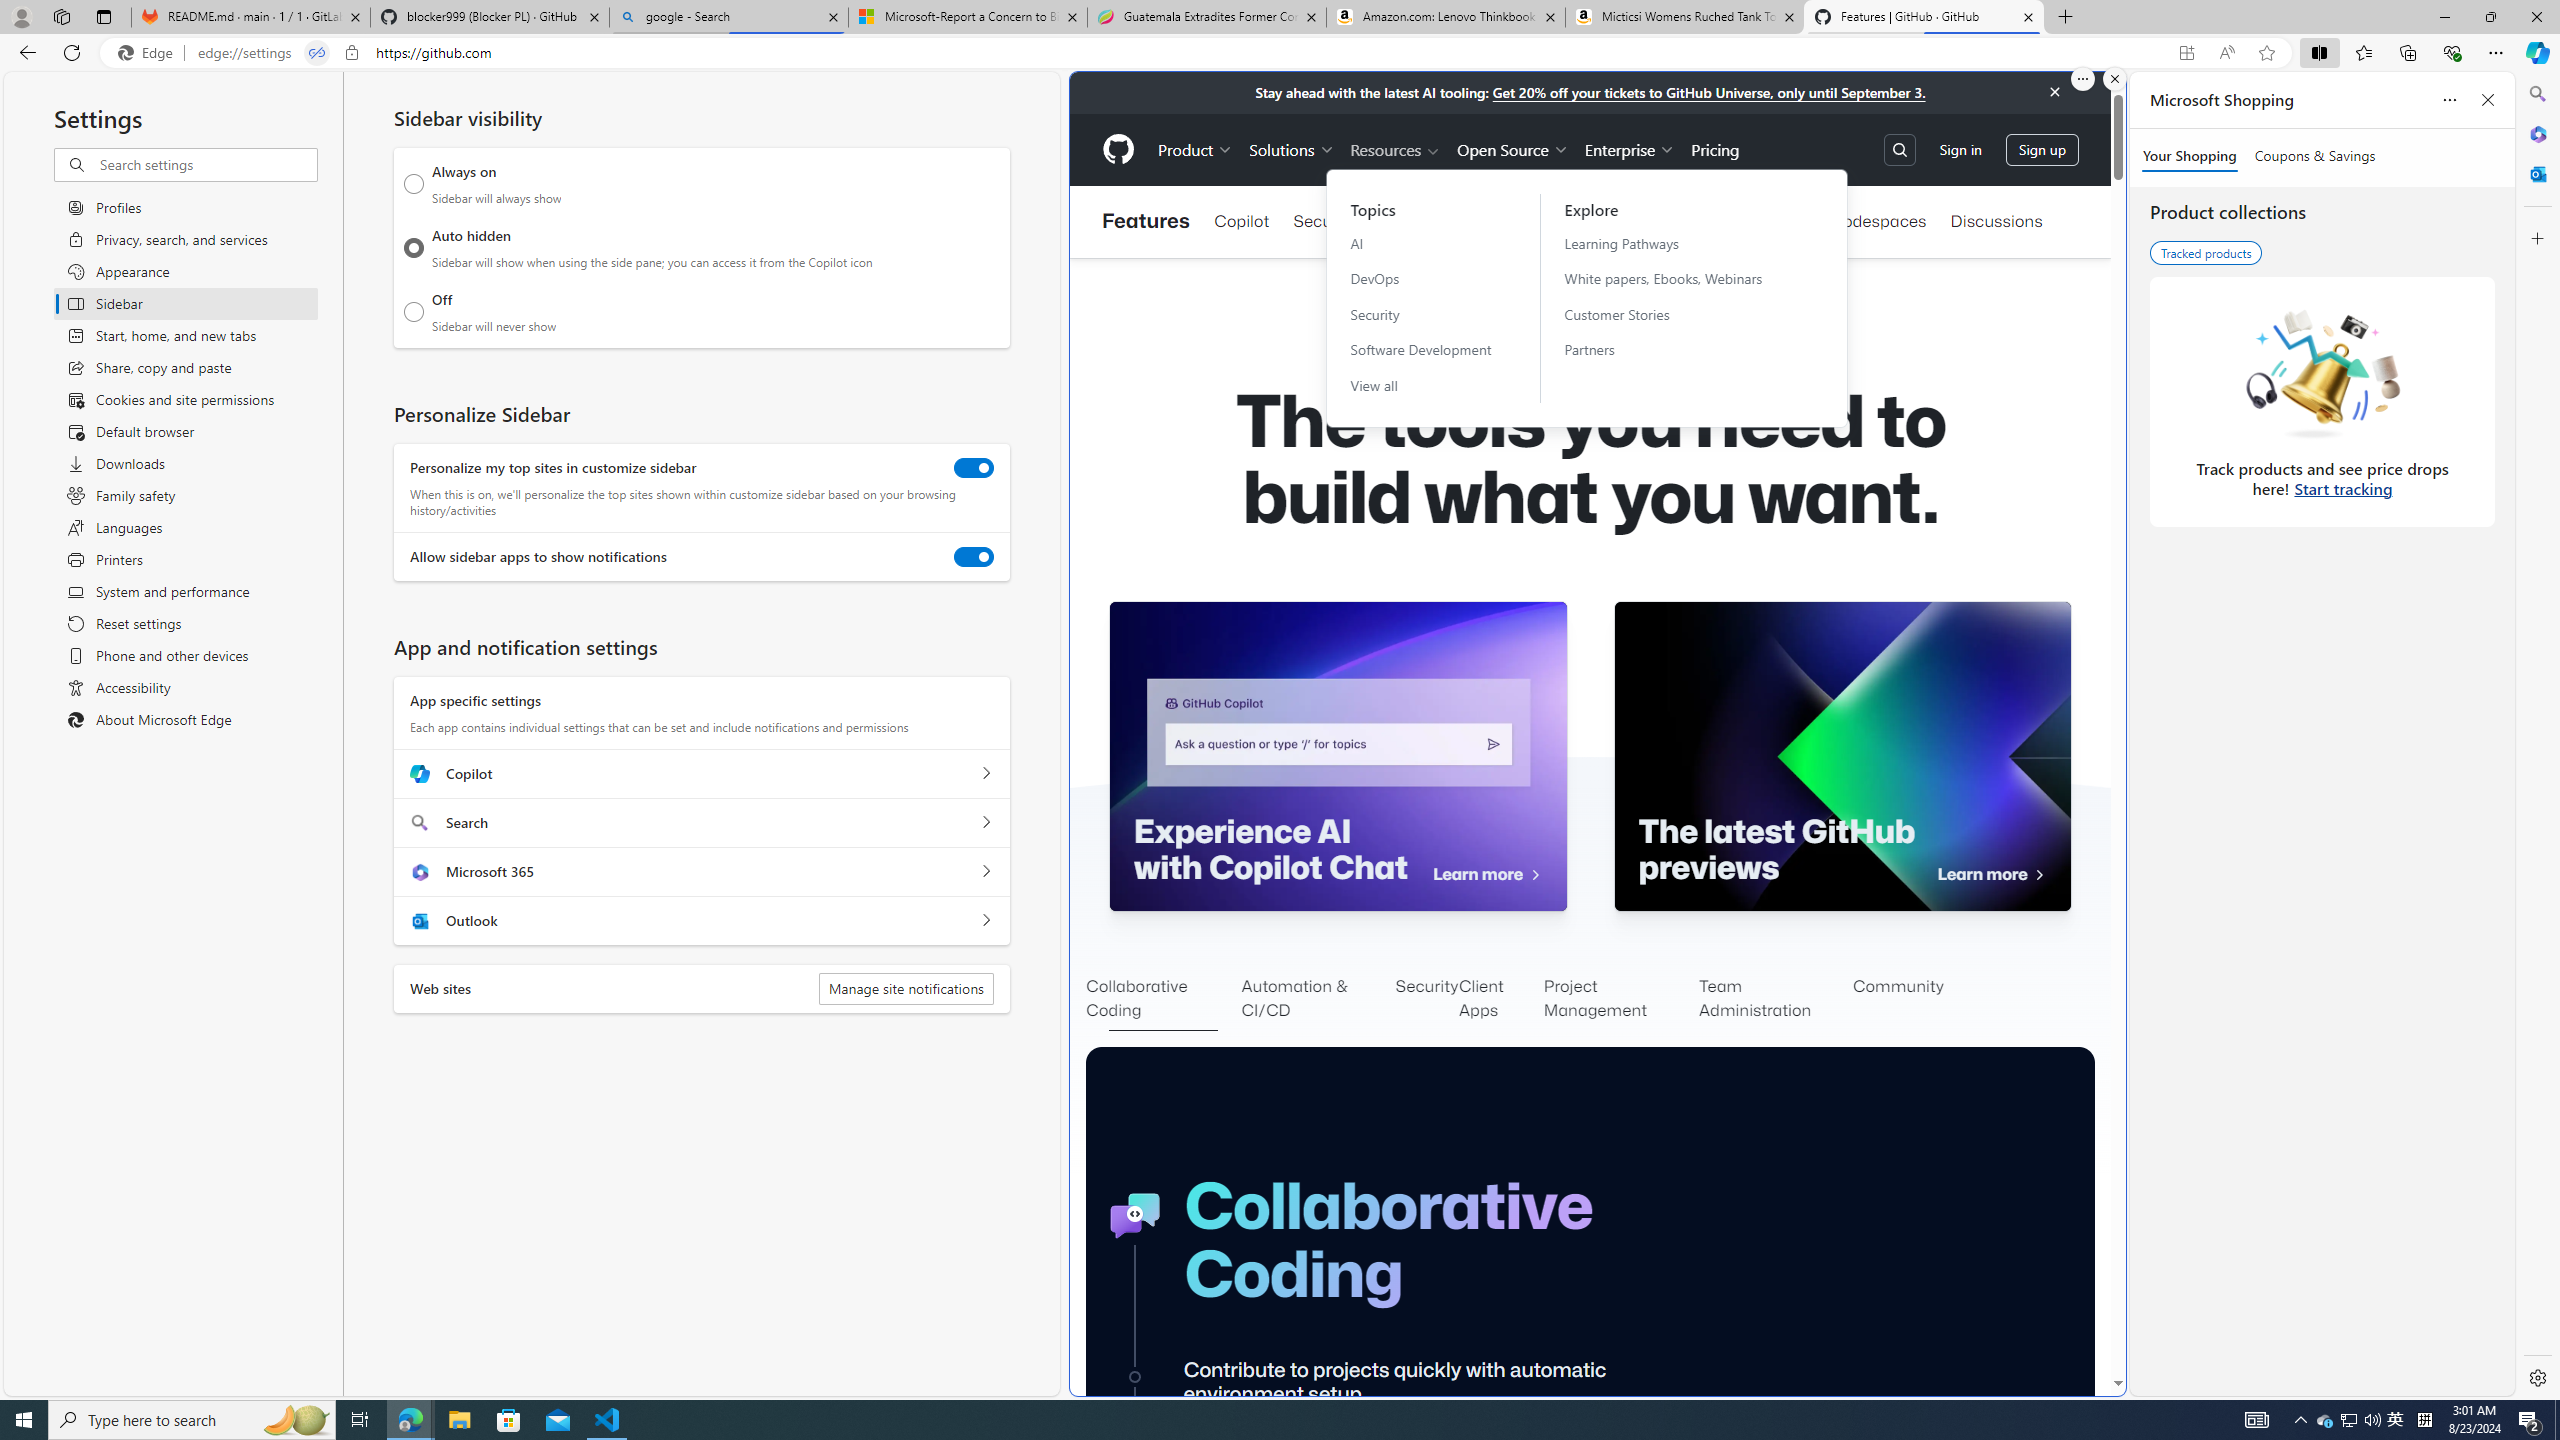 Image resolution: width=2560 pixels, height=1440 pixels. I want to click on More options., so click(2082, 79).